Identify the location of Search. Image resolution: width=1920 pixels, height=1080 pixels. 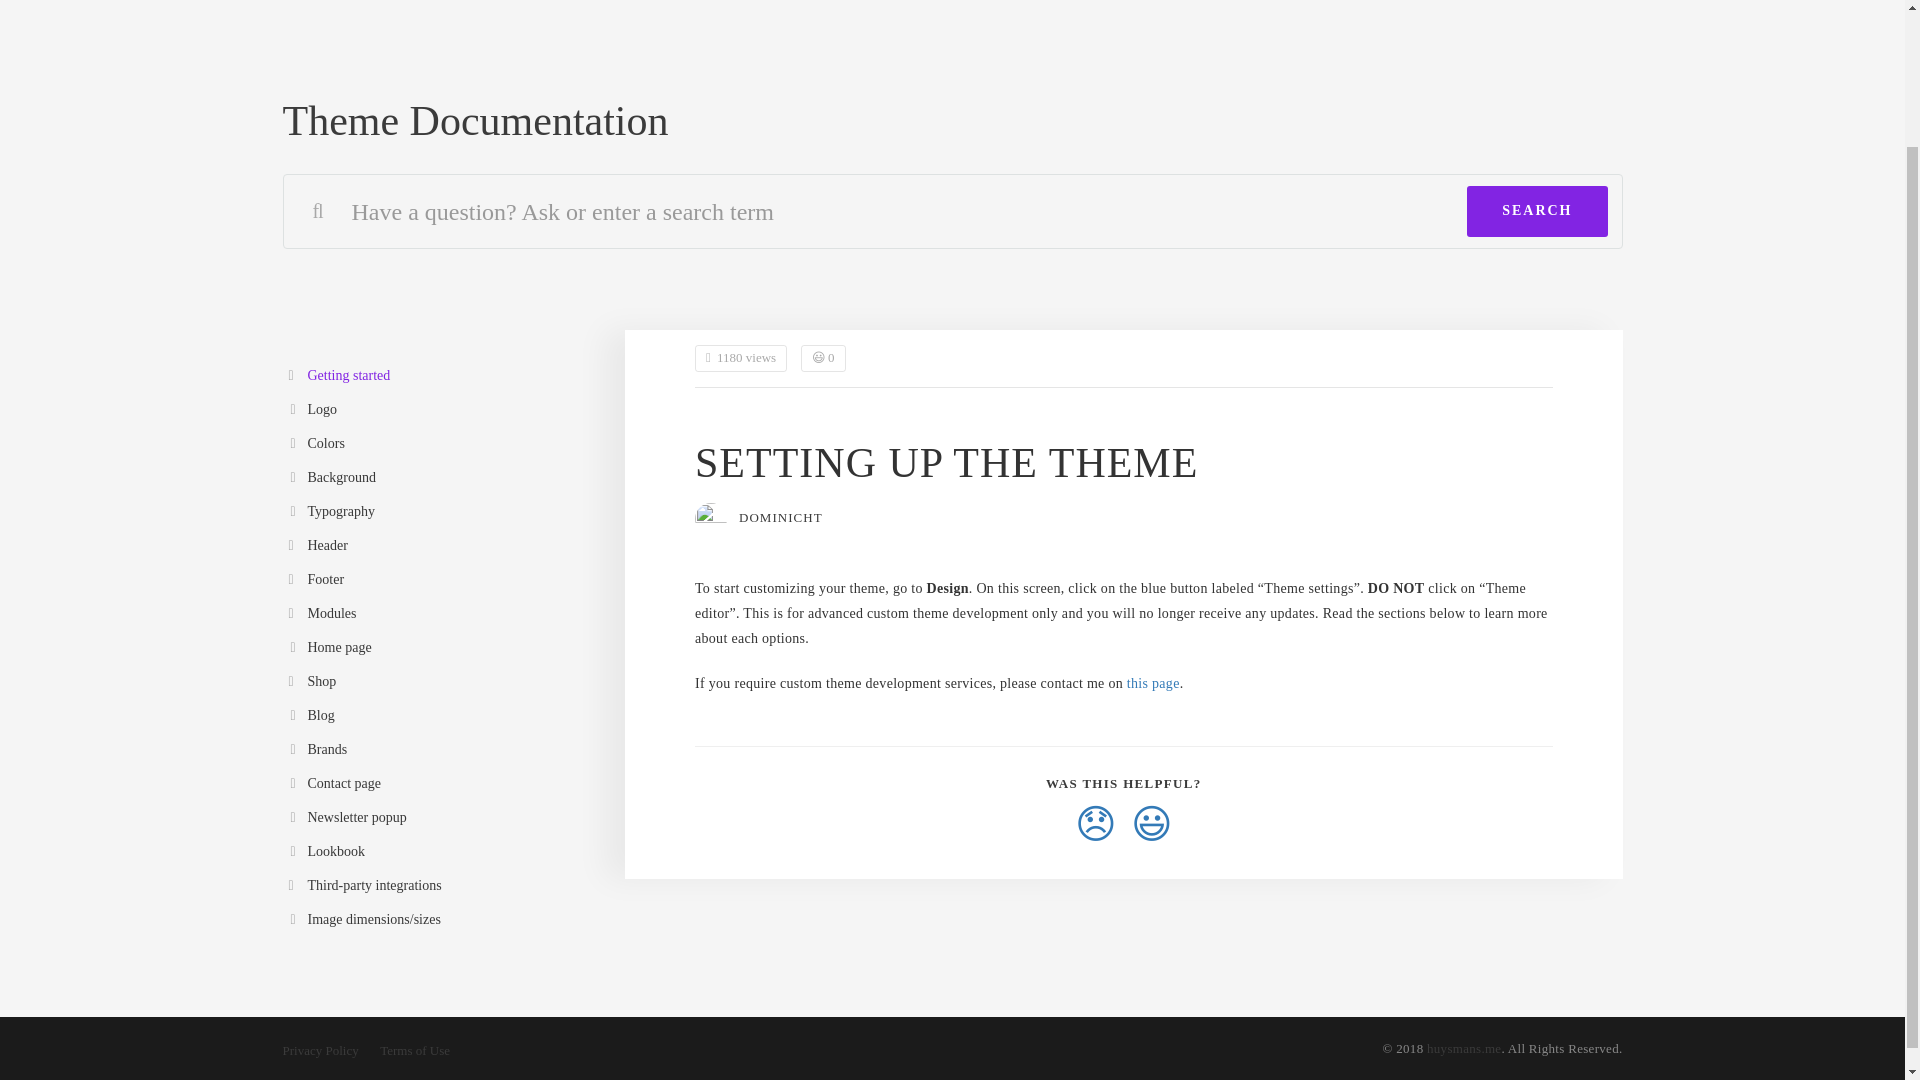
(1536, 210).